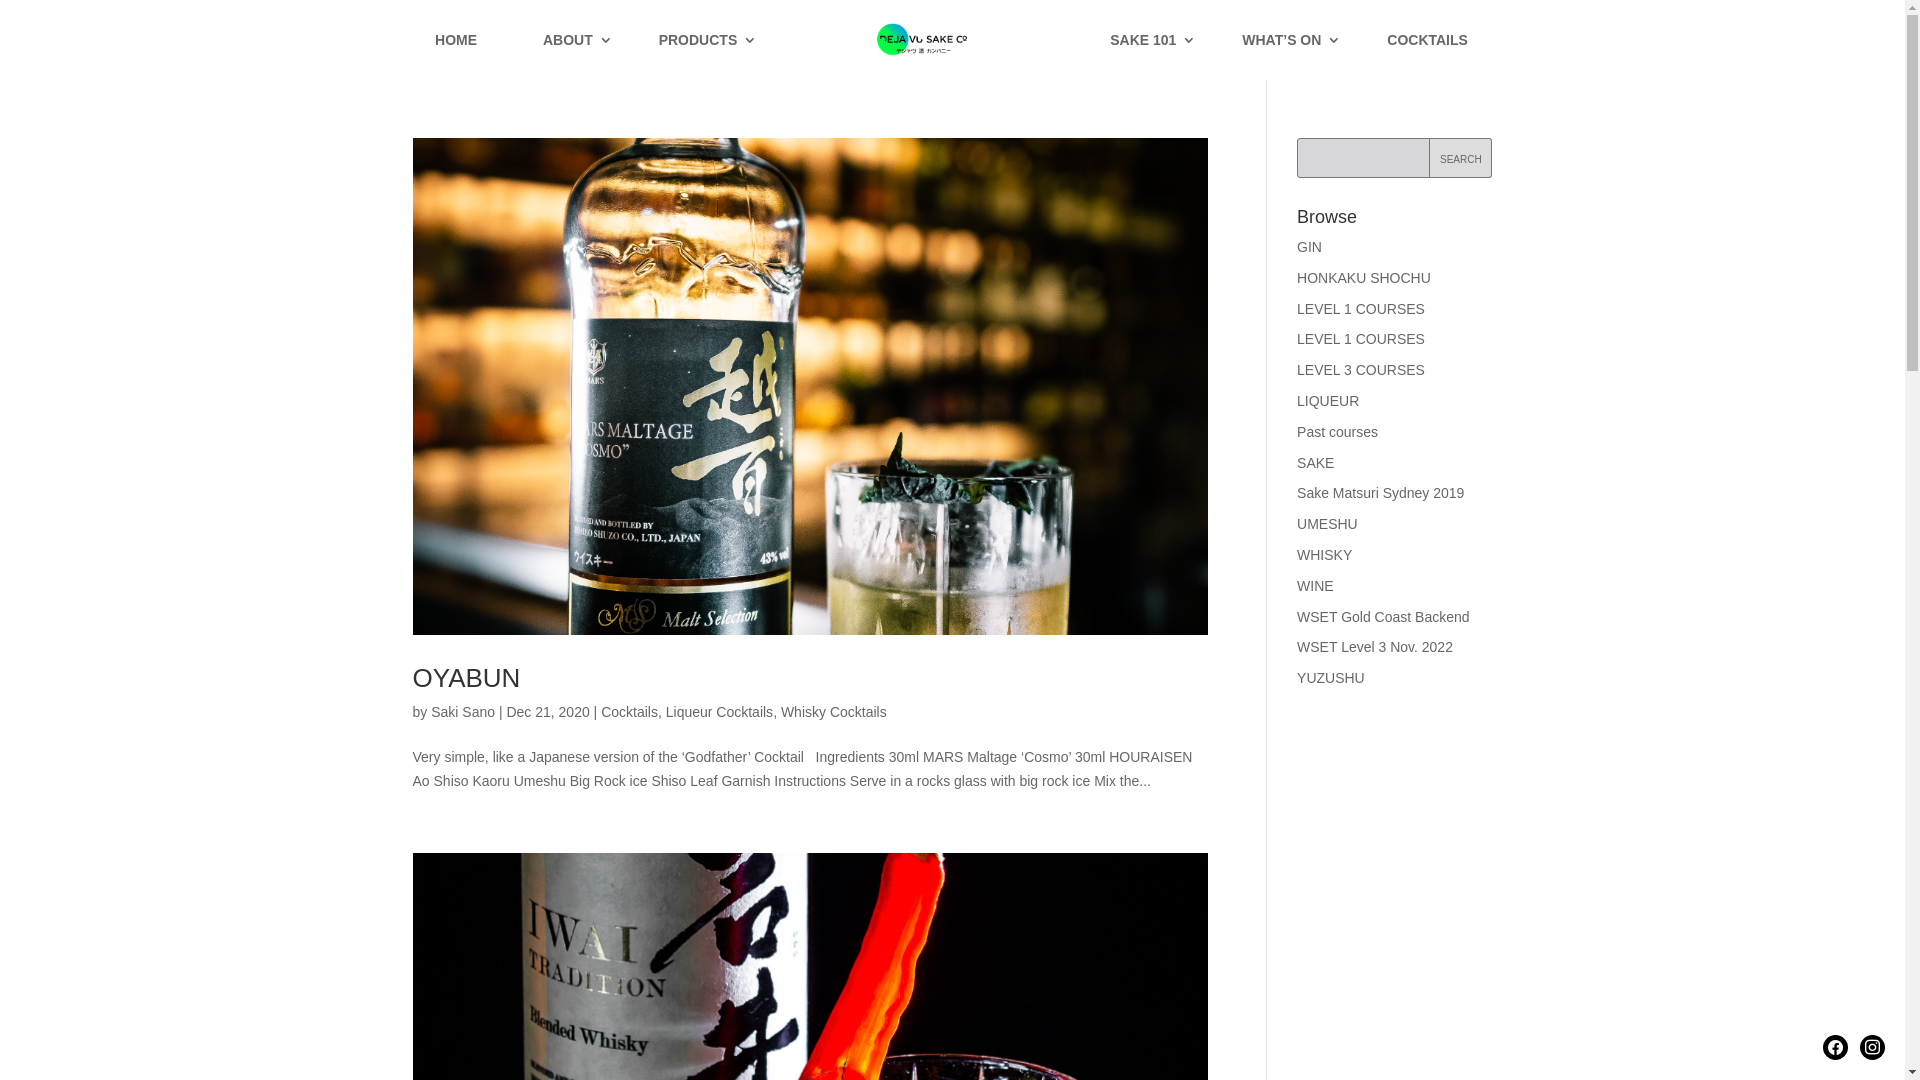 The height and width of the screenshot is (1080, 1920). I want to click on ABOUT, so click(568, 56).